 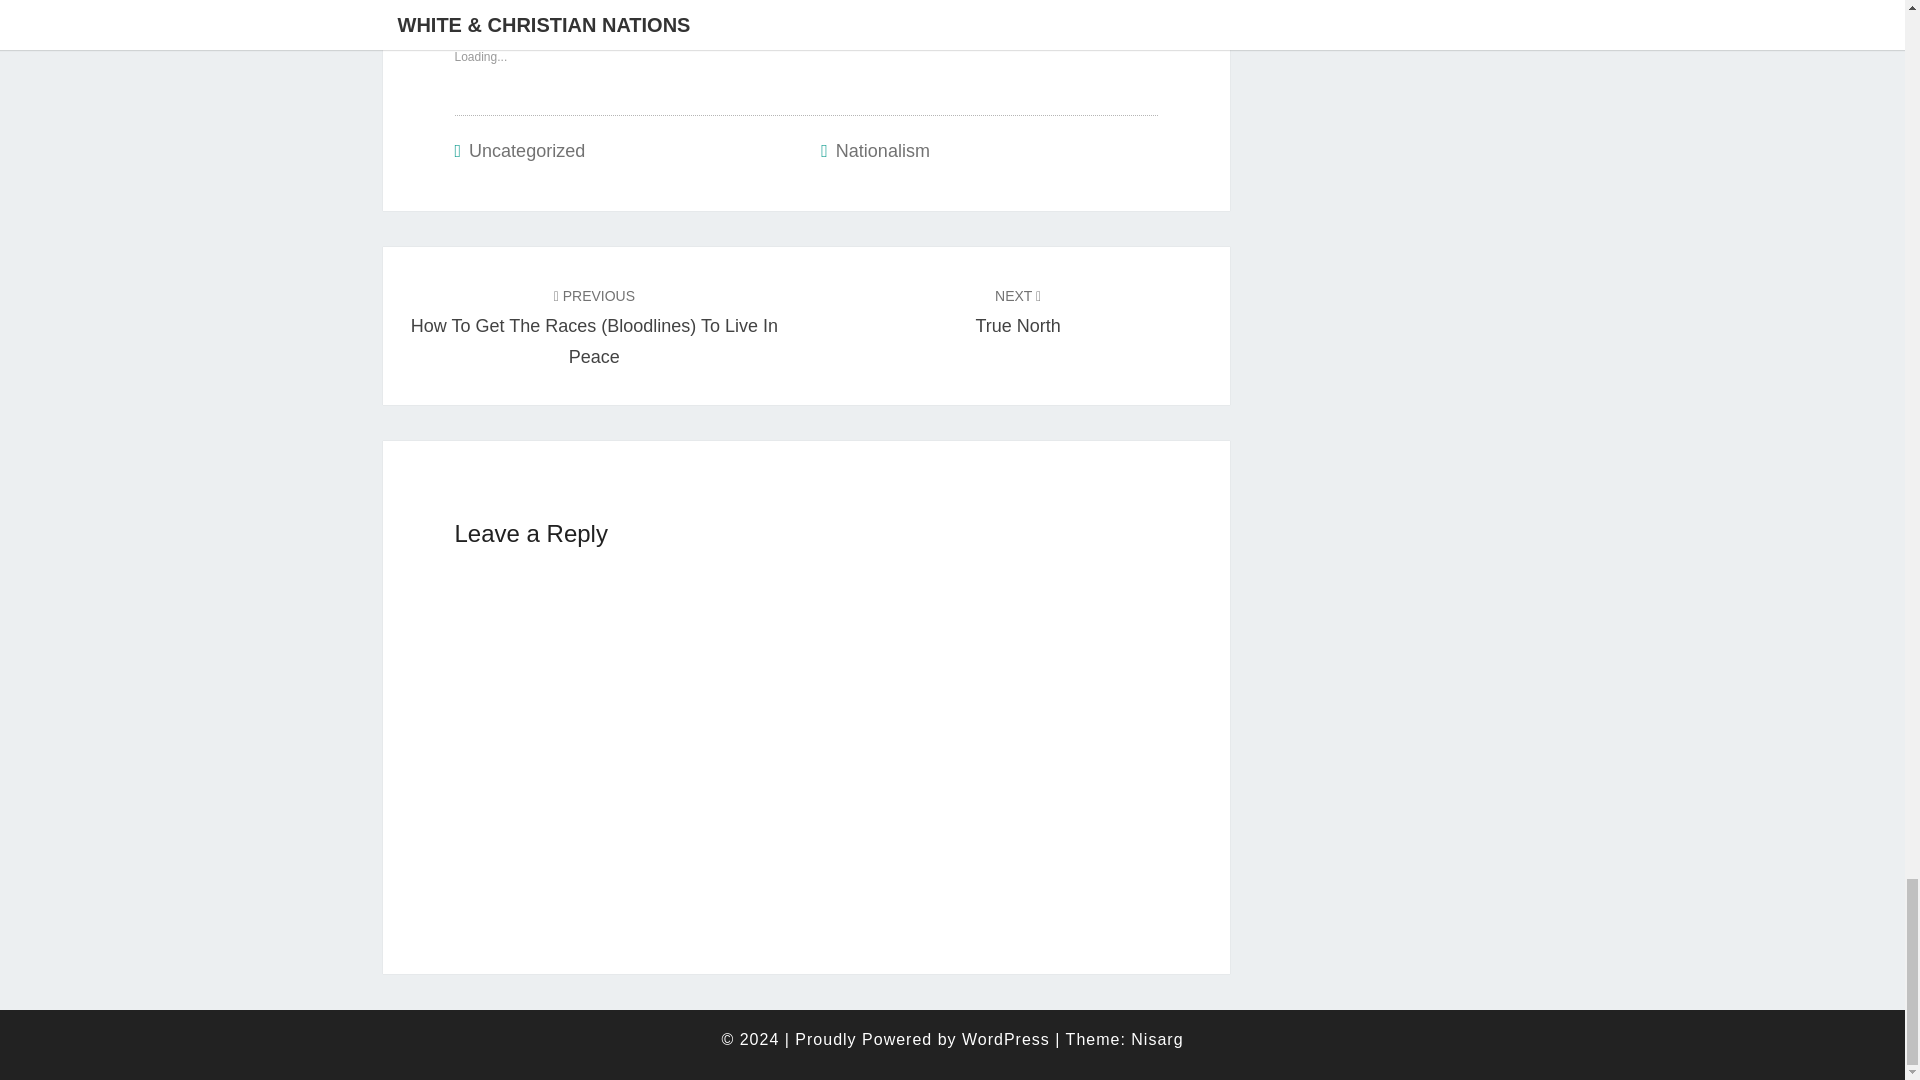 What do you see at coordinates (1006, 1039) in the screenshot?
I see `Uncategorized` at bounding box center [1006, 1039].